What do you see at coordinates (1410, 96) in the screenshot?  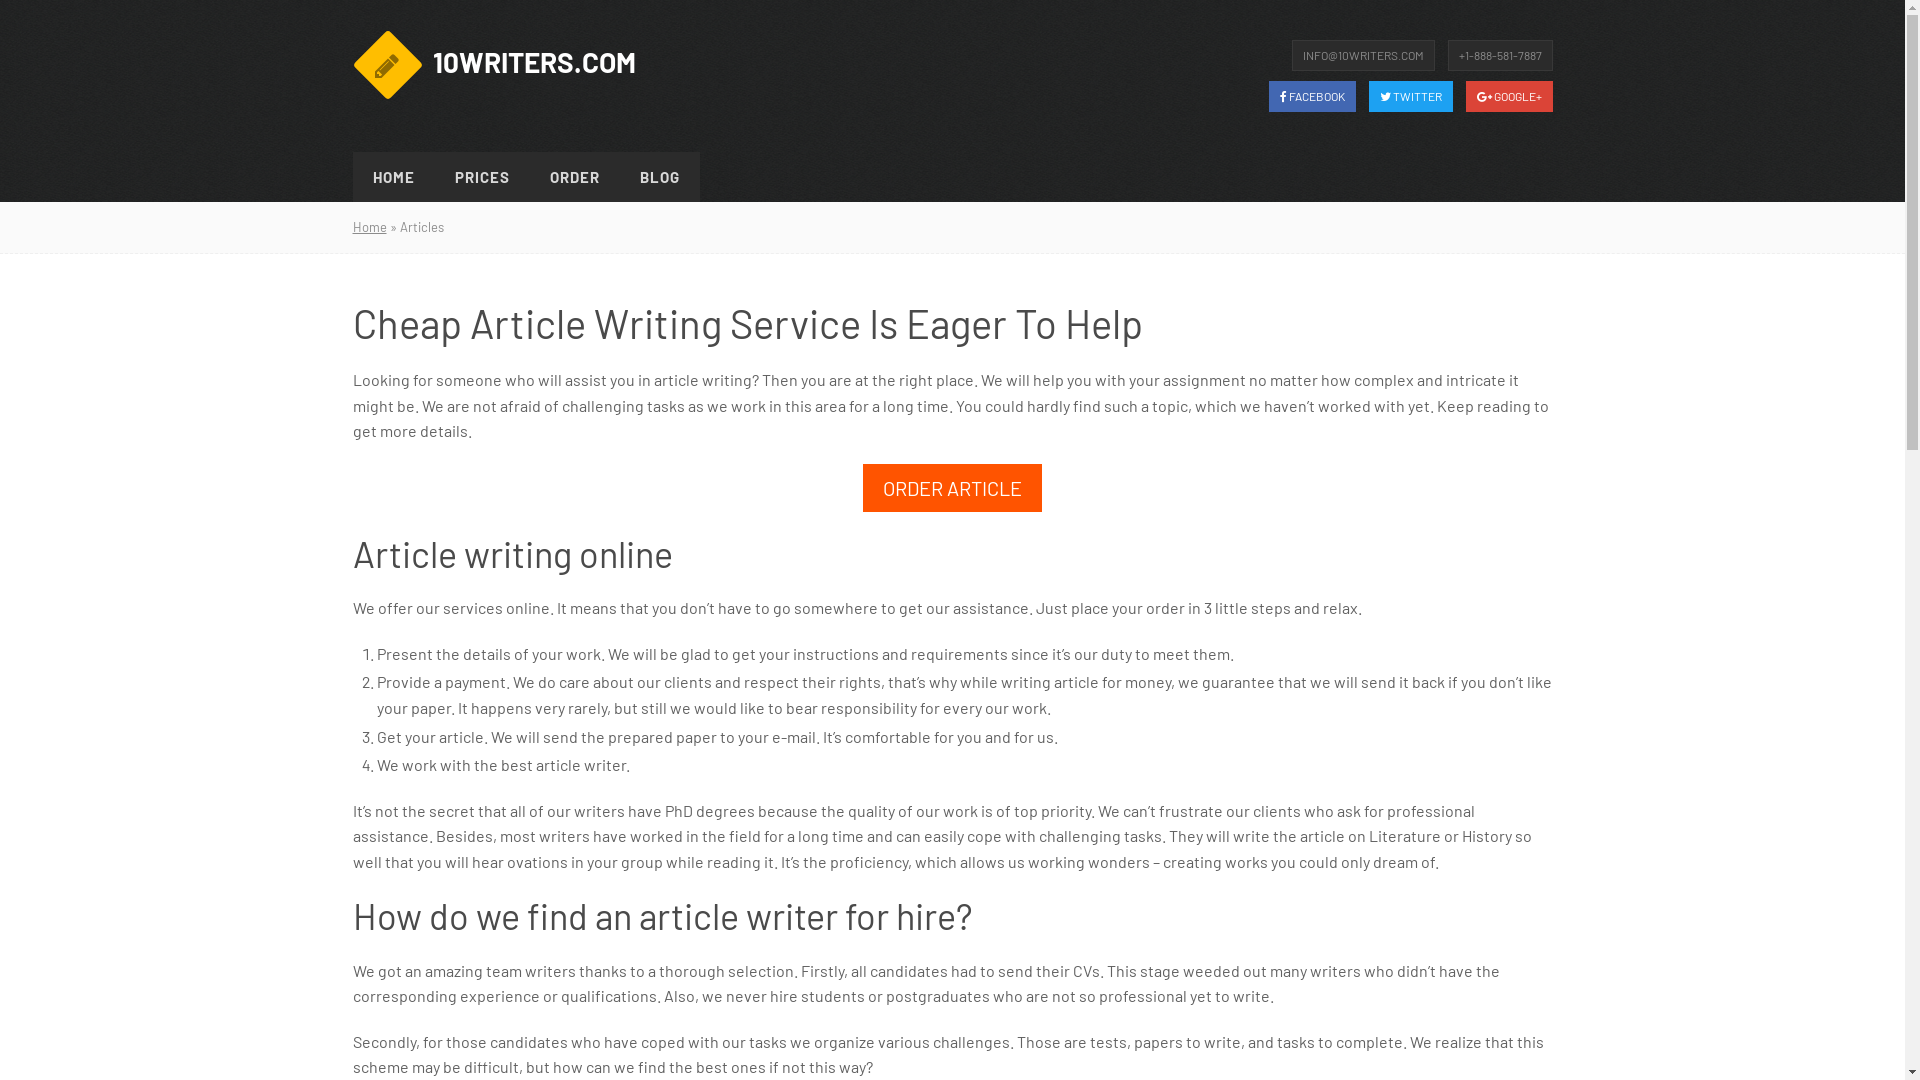 I see `TWITTER` at bounding box center [1410, 96].